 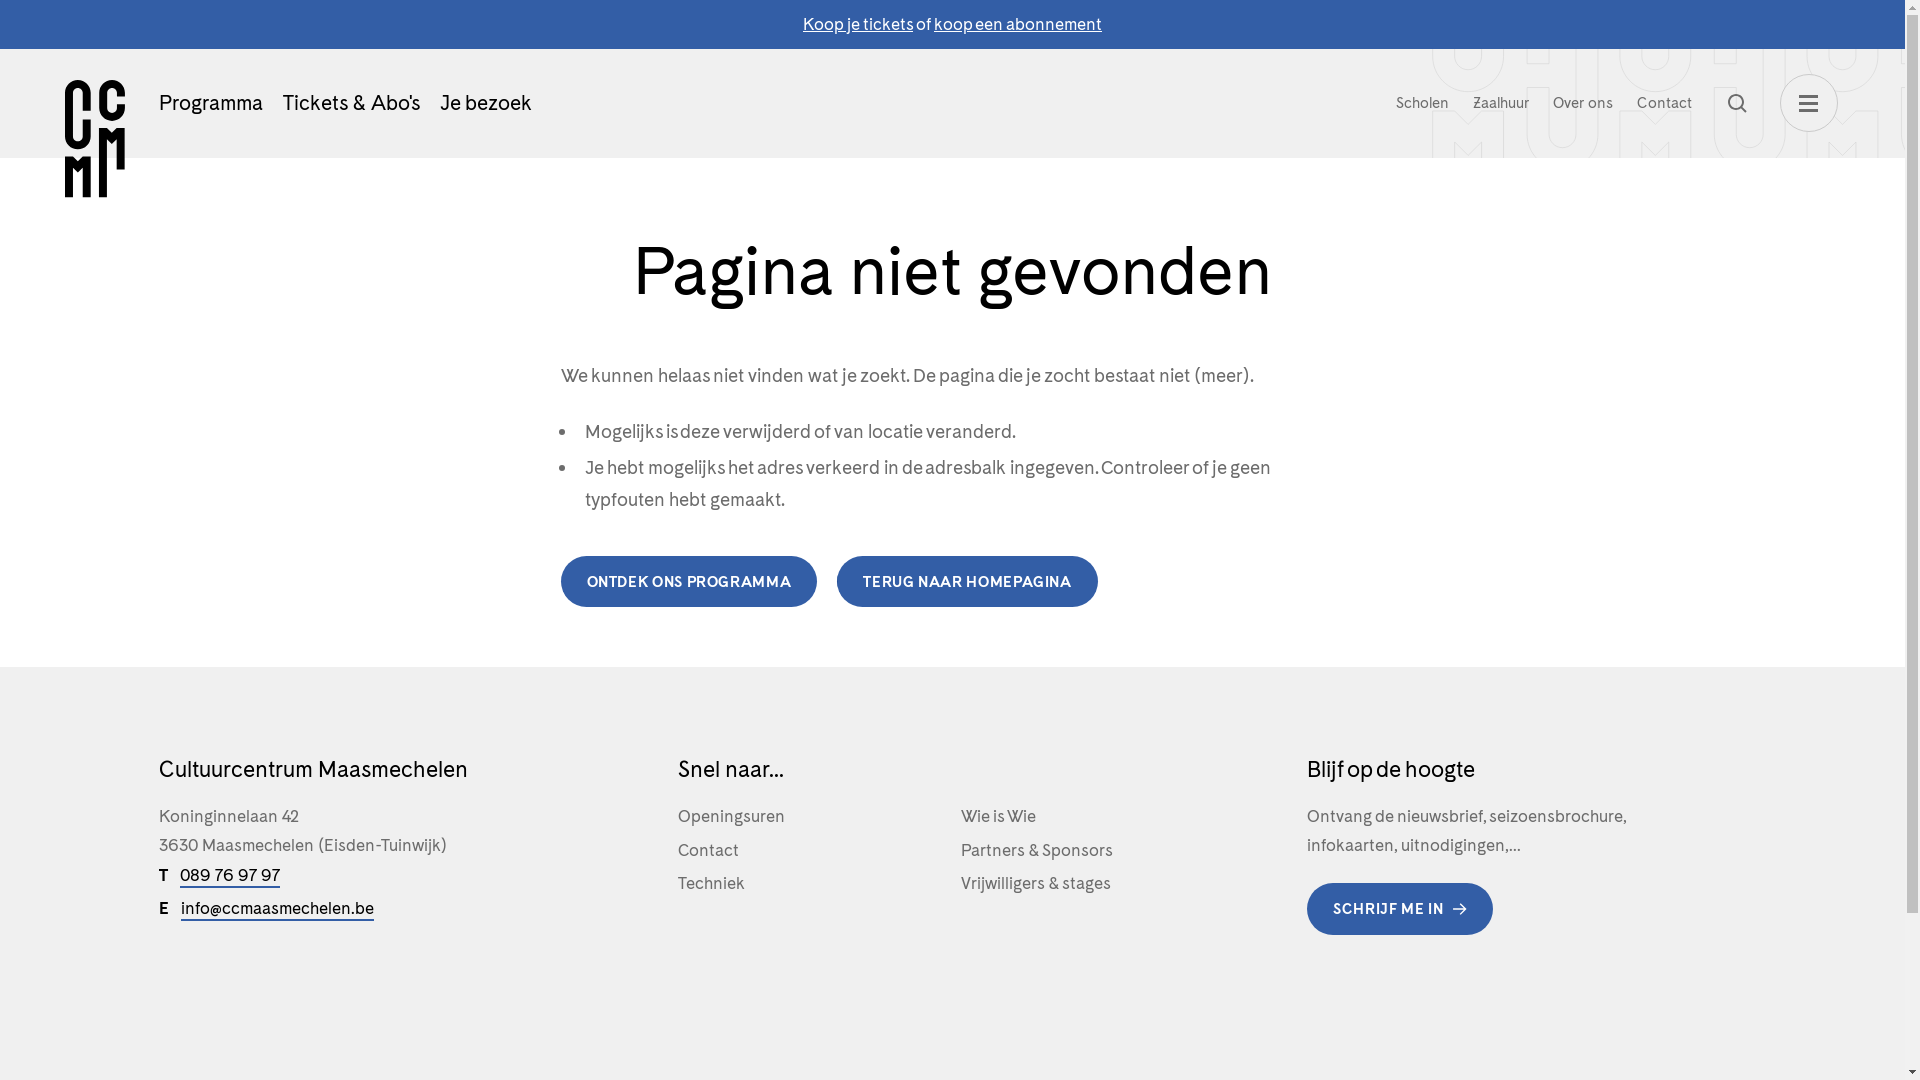 I want to click on Over ons, so click(x=1582, y=103).